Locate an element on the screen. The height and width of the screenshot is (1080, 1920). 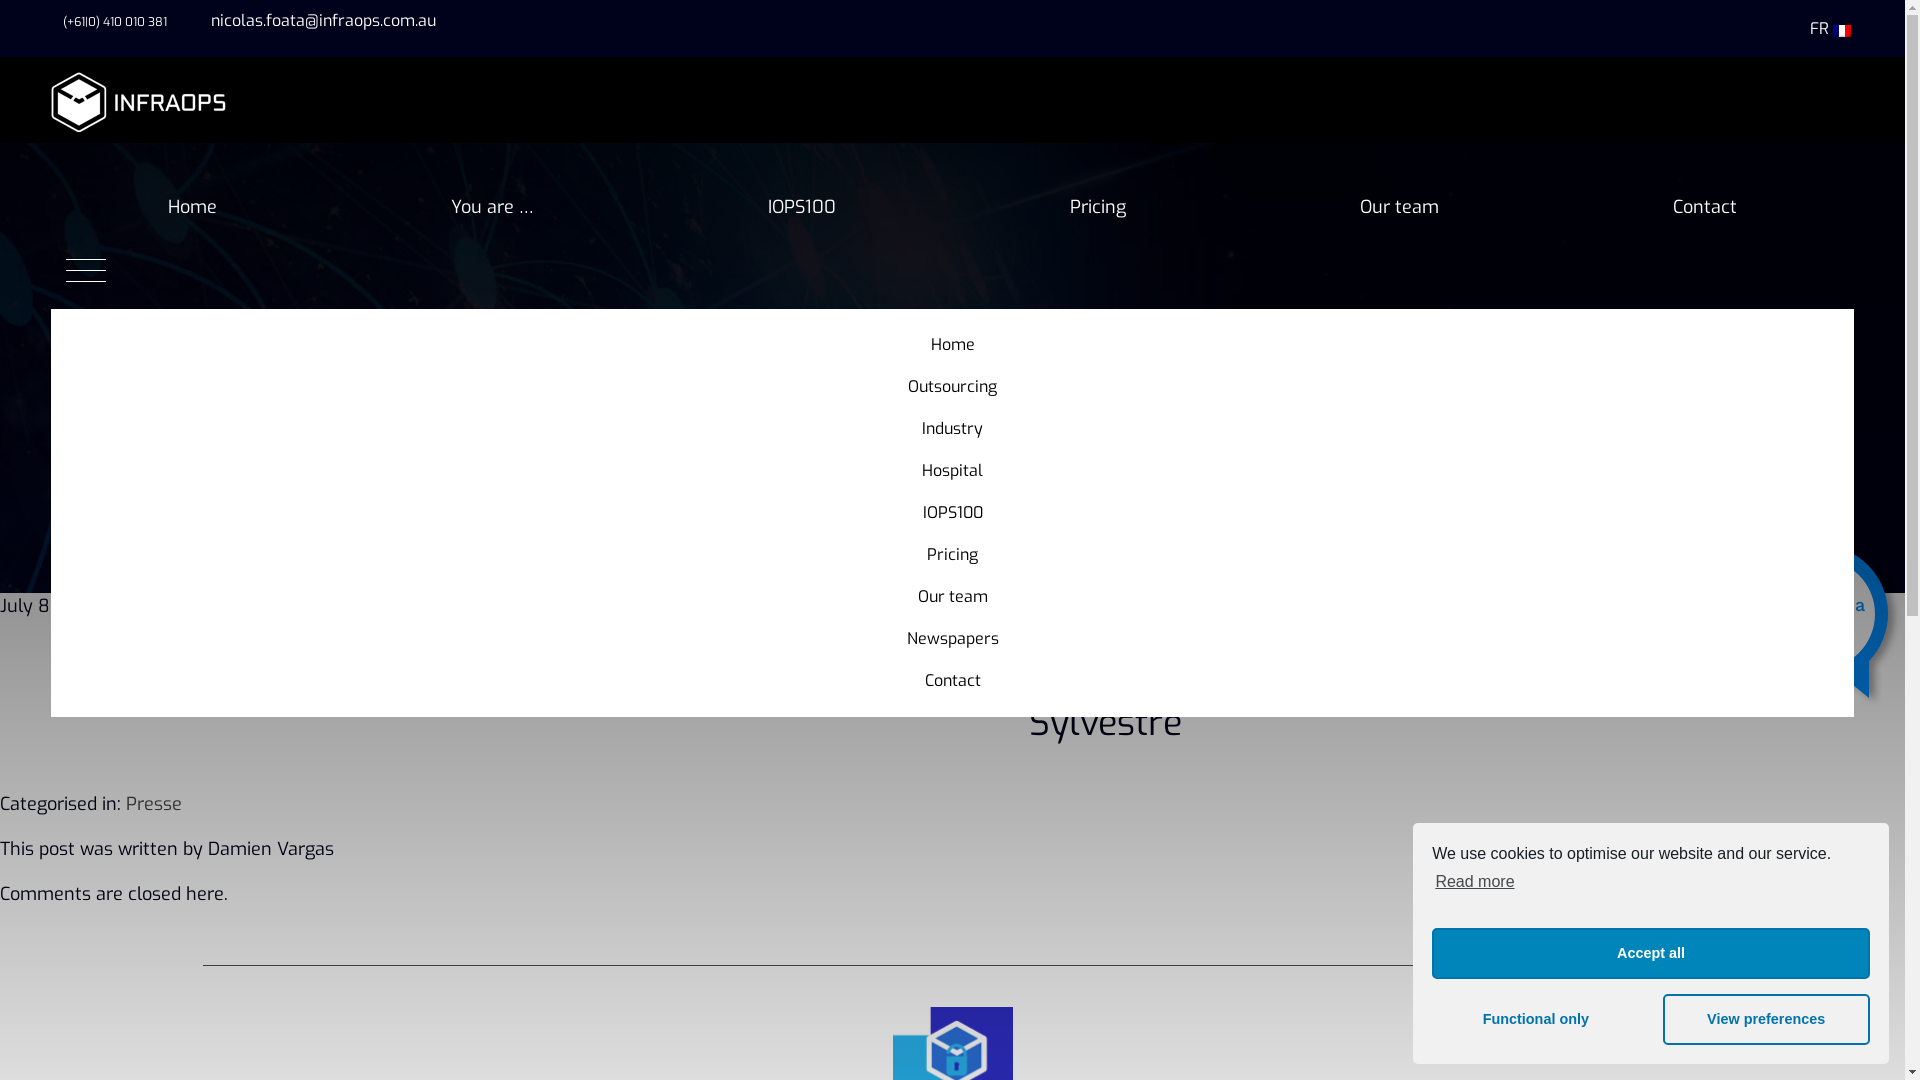
FR  is located at coordinates (1830, 28).